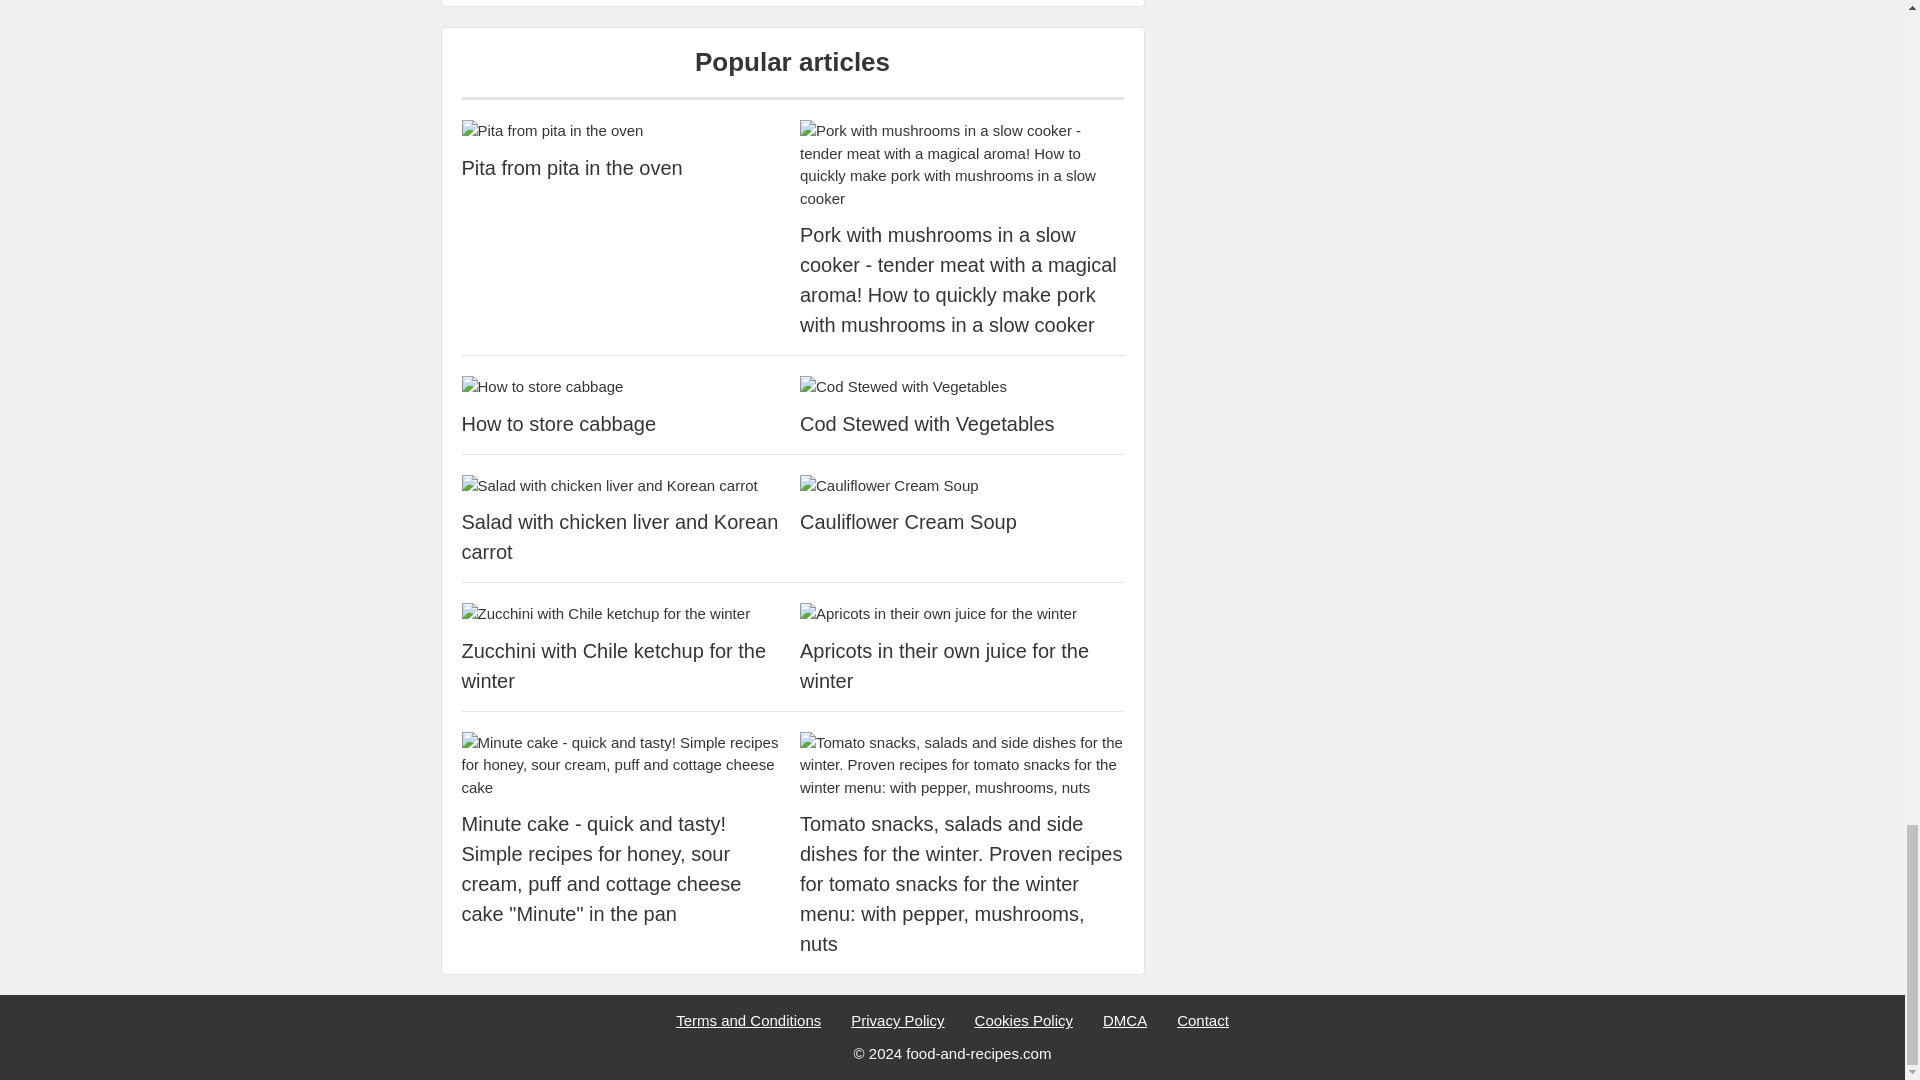 This screenshot has height=1080, width=1920. What do you see at coordinates (624, 424) in the screenshot?
I see `How to store cabbage` at bounding box center [624, 424].